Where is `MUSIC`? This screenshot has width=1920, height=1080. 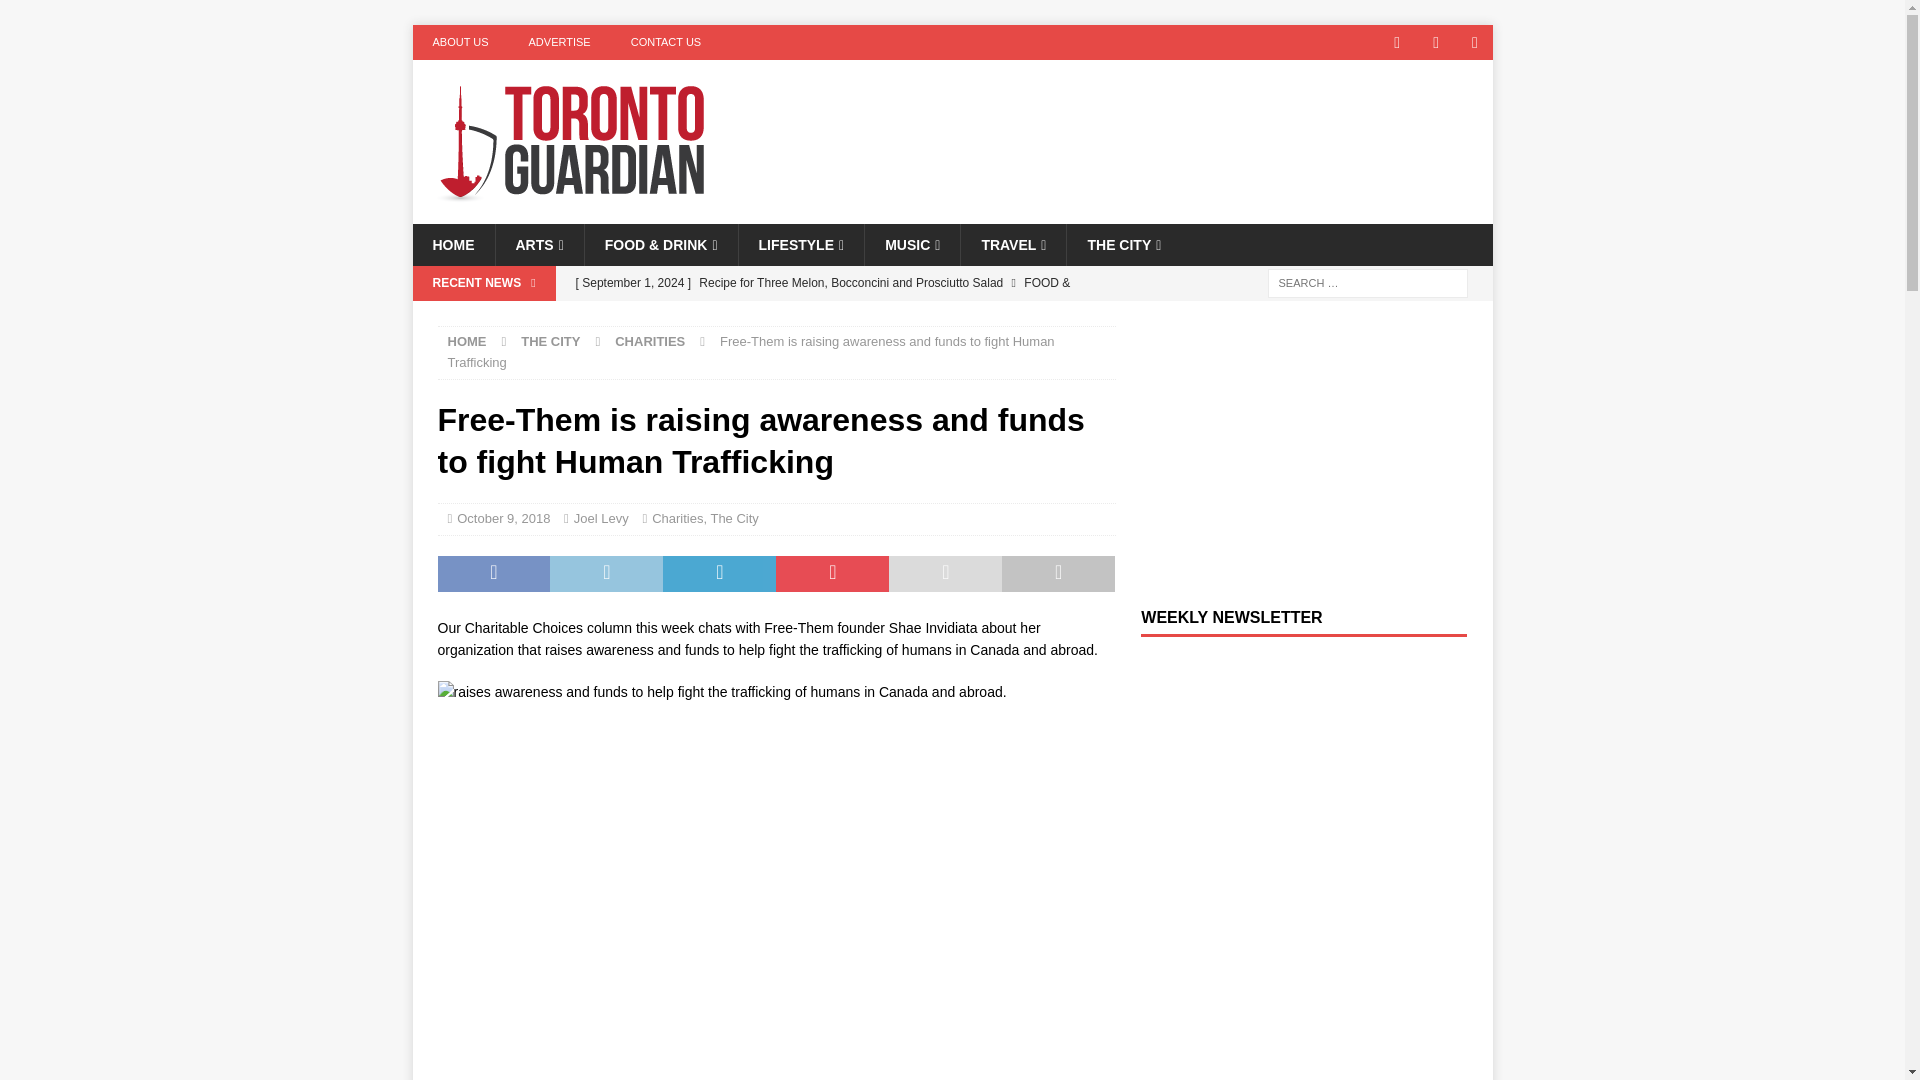 MUSIC is located at coordinates (912, 244).